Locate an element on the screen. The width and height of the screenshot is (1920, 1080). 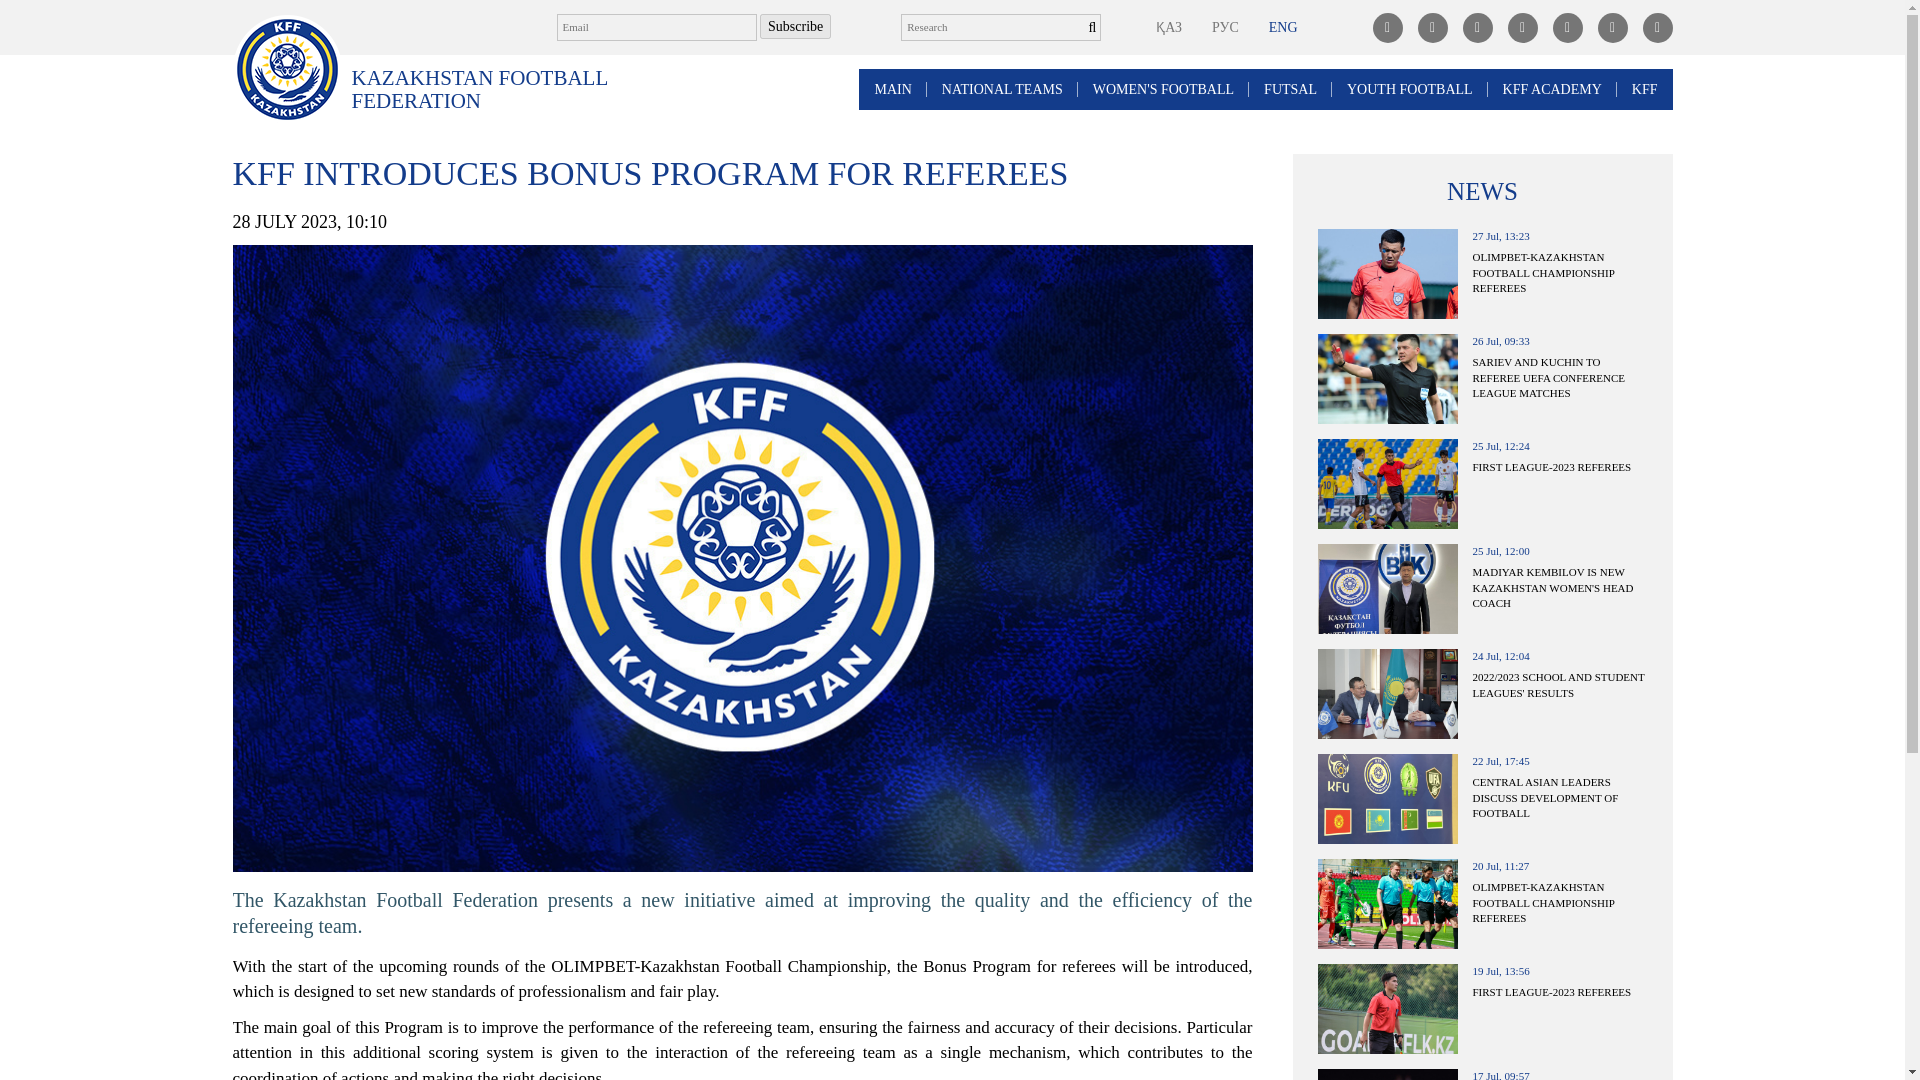
NATIONAL TEAMS is located at coordinates (1002, 90).